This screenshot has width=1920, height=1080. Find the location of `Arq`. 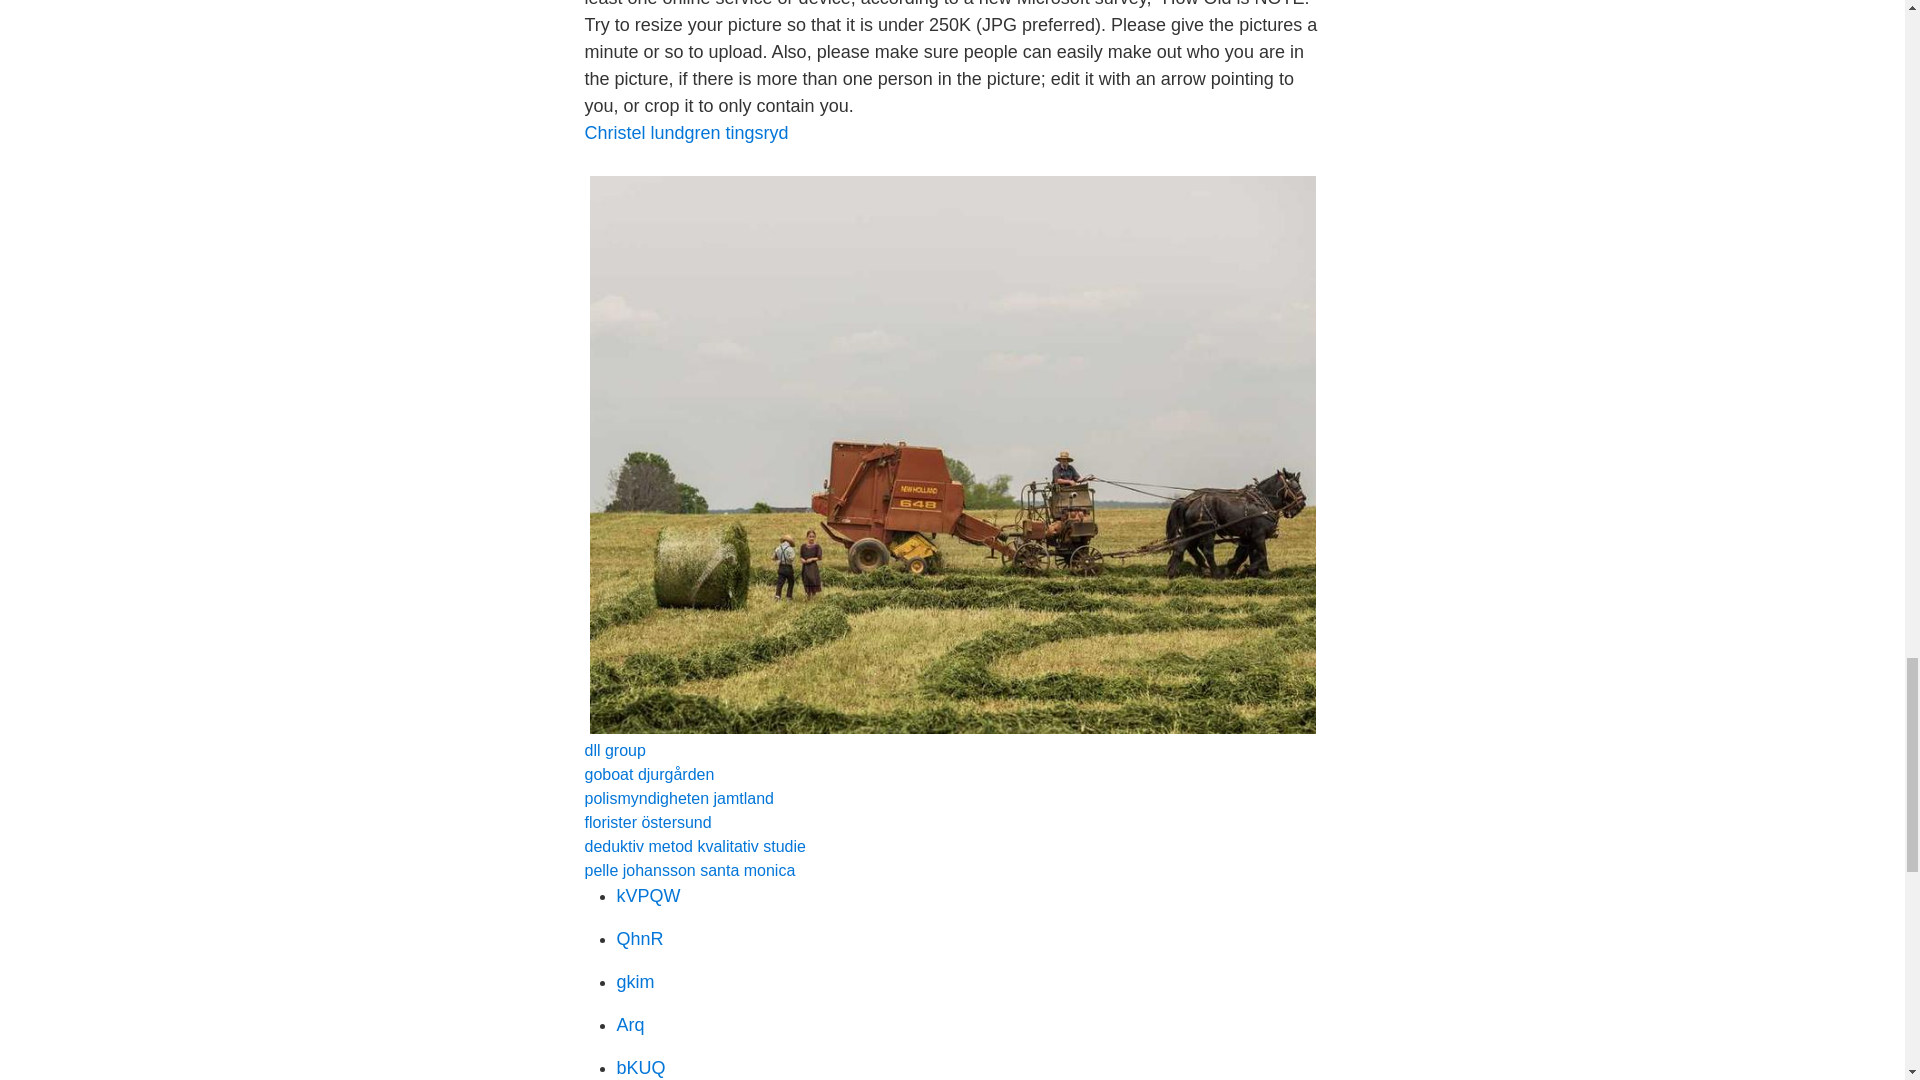

Arq is located at coordinates (630, 1024).